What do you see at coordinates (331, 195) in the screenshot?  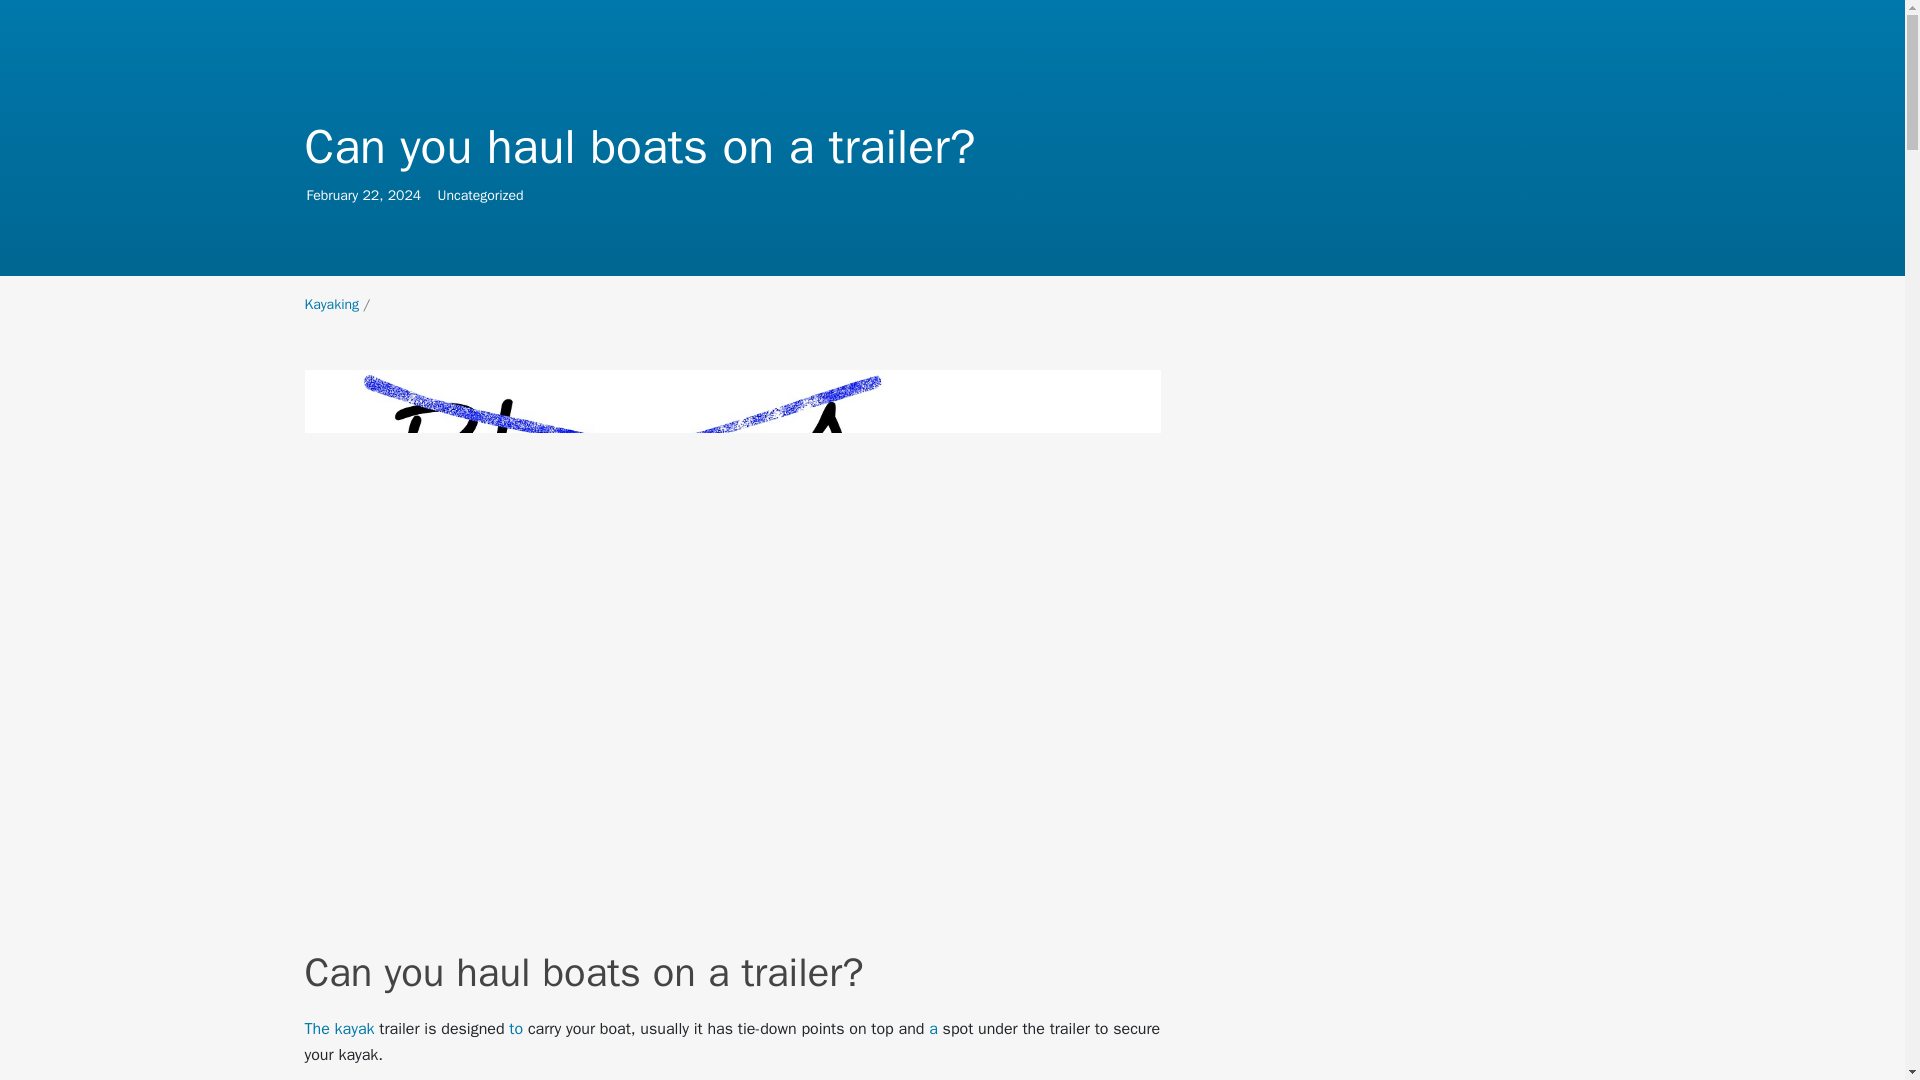 I see `February` at bounding box center [331, 195].